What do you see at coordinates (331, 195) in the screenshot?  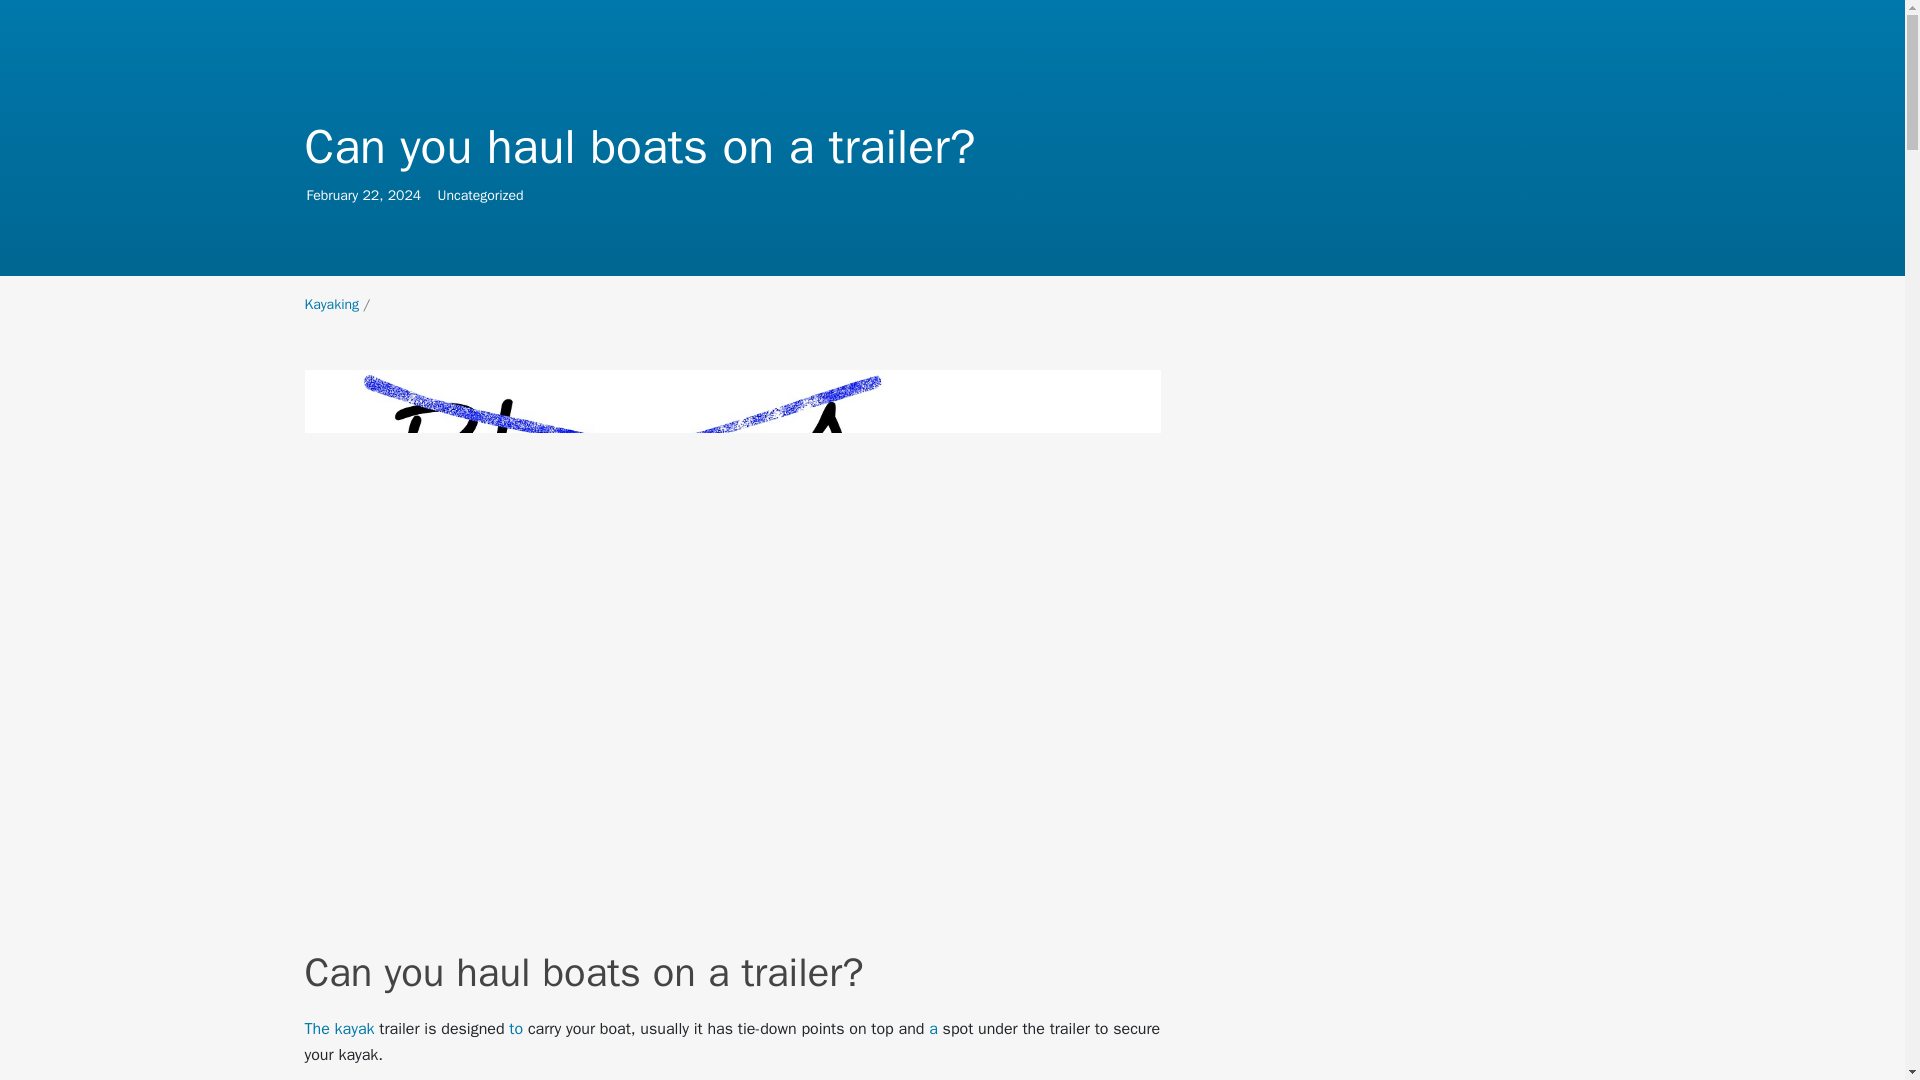 I see `February` at bounding box center [331, 195].